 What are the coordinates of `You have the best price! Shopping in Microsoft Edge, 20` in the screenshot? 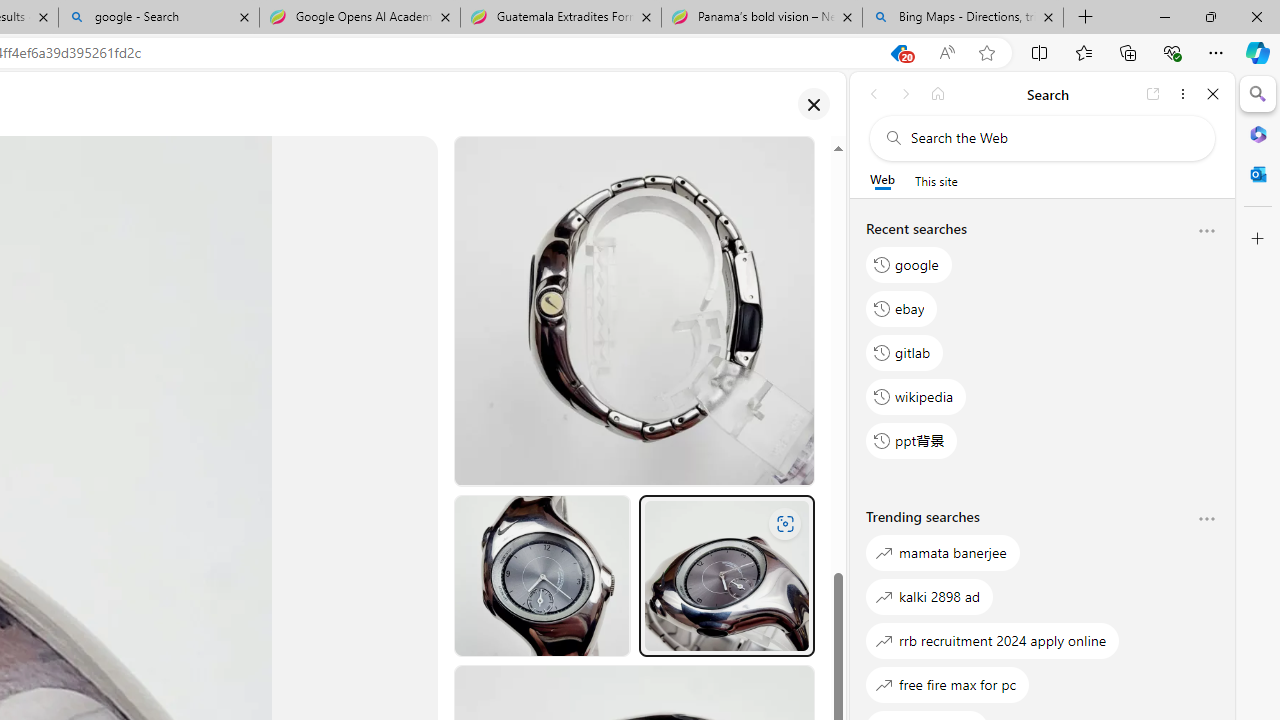 It's located at (898, 53).